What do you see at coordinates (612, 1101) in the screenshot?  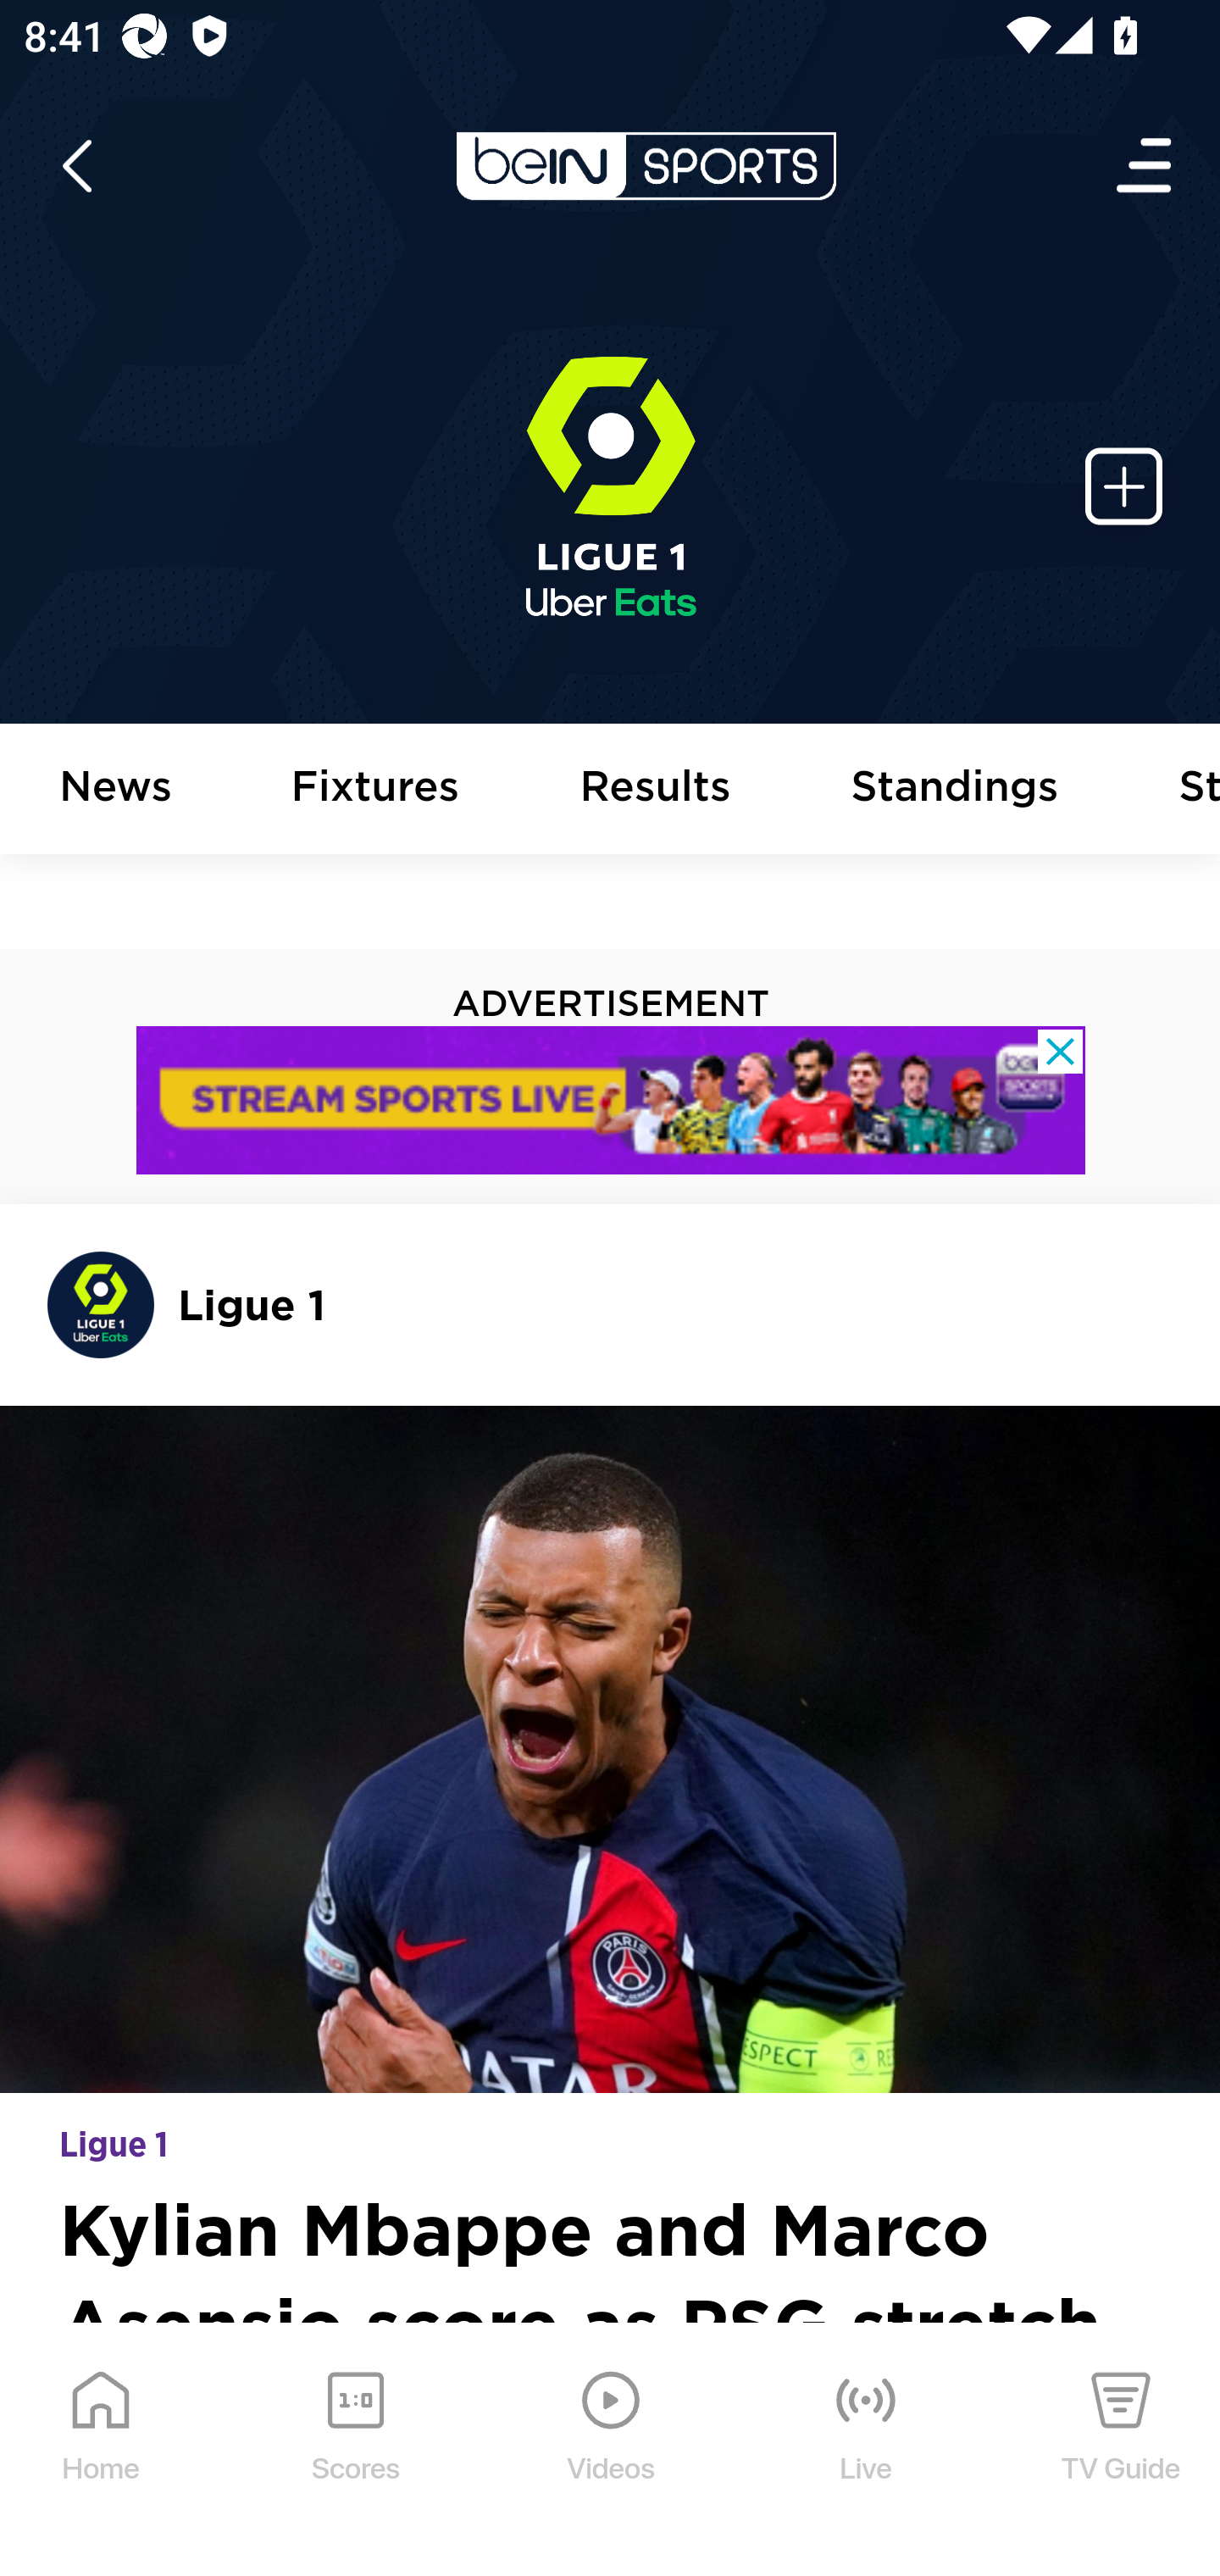 I see `l8psv8uu` at bounding box center [612, 1101].